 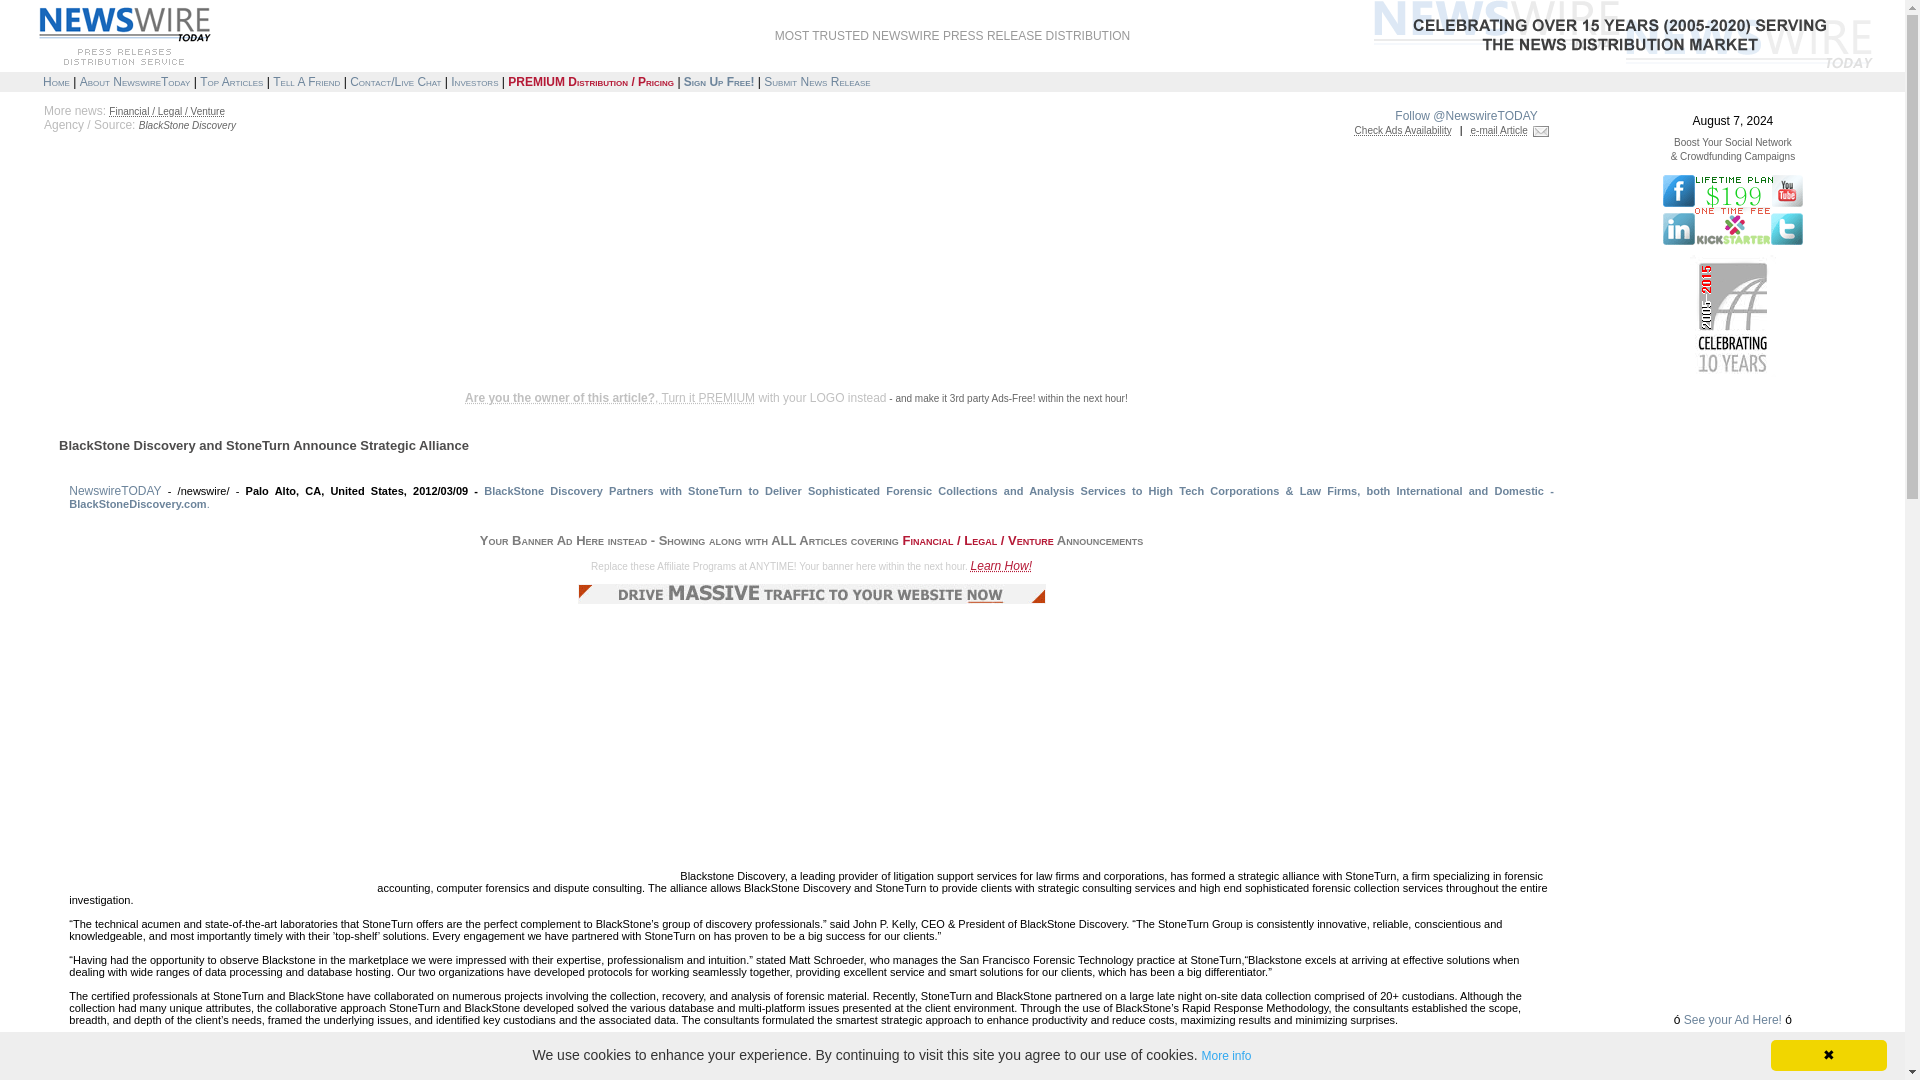 What do you see at coordinates (718, 81) in the screenshot?
I see `Sign Up Free!` at bounding box center [718, 81].